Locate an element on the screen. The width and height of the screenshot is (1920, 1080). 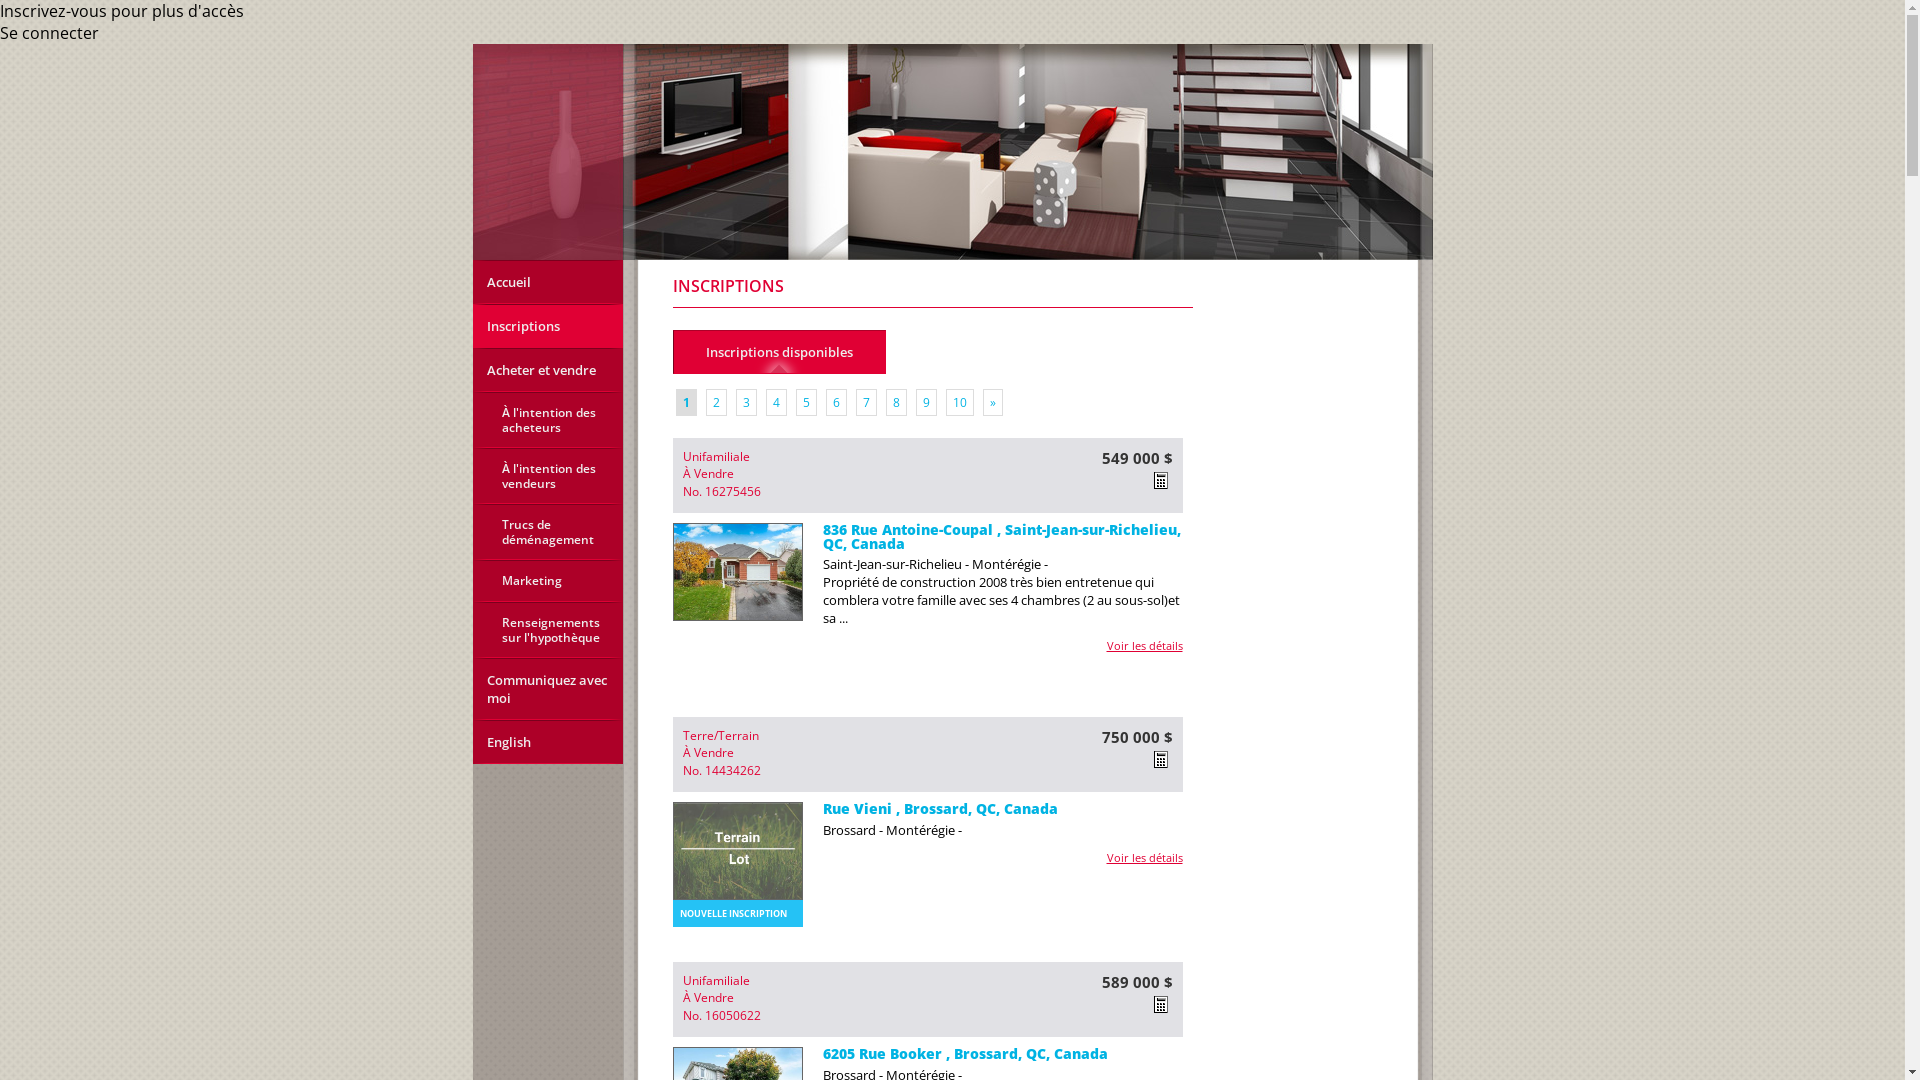
Marketing is located at coordinates (547, 581).